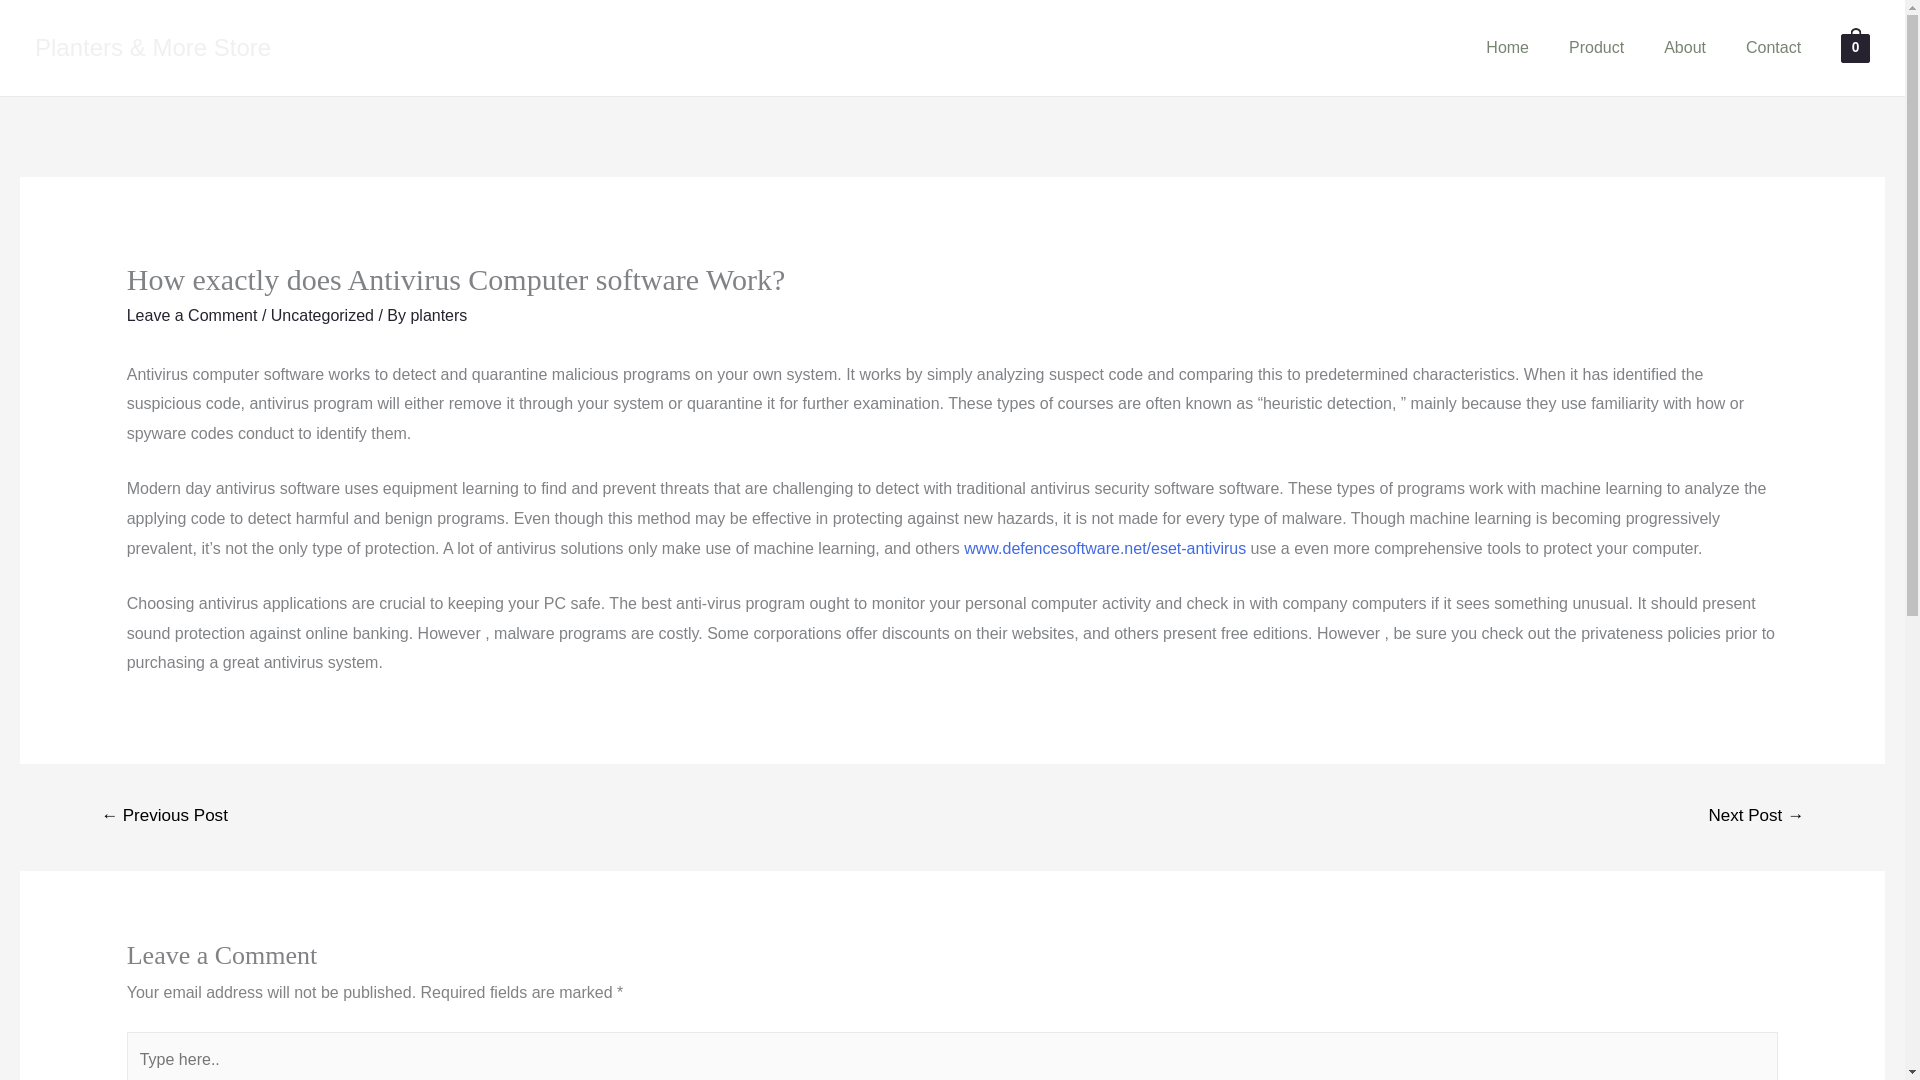  What do you see at coordinates (438, 315) in the screenshot?
I see `planters` at bounding box center [438, 315].